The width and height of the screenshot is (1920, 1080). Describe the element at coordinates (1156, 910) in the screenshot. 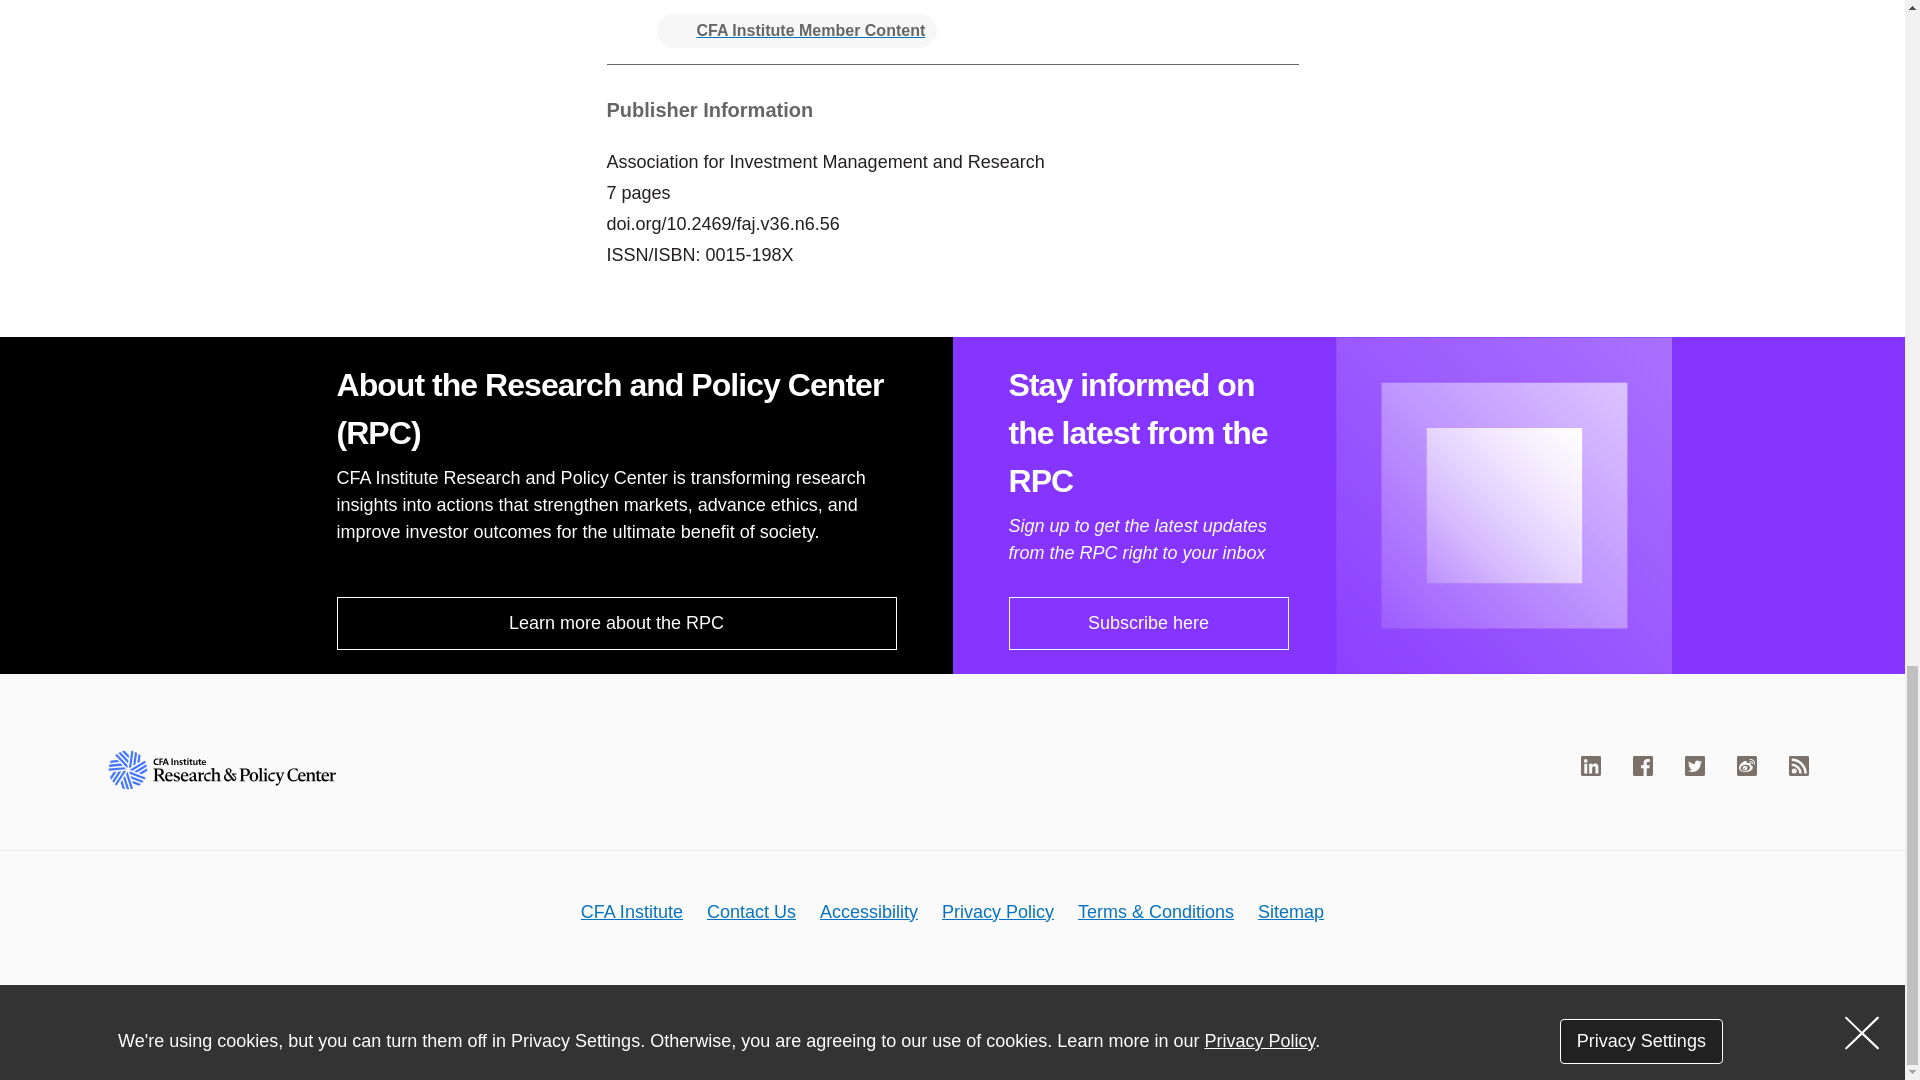

I see `Terms and Conditions` at that location.